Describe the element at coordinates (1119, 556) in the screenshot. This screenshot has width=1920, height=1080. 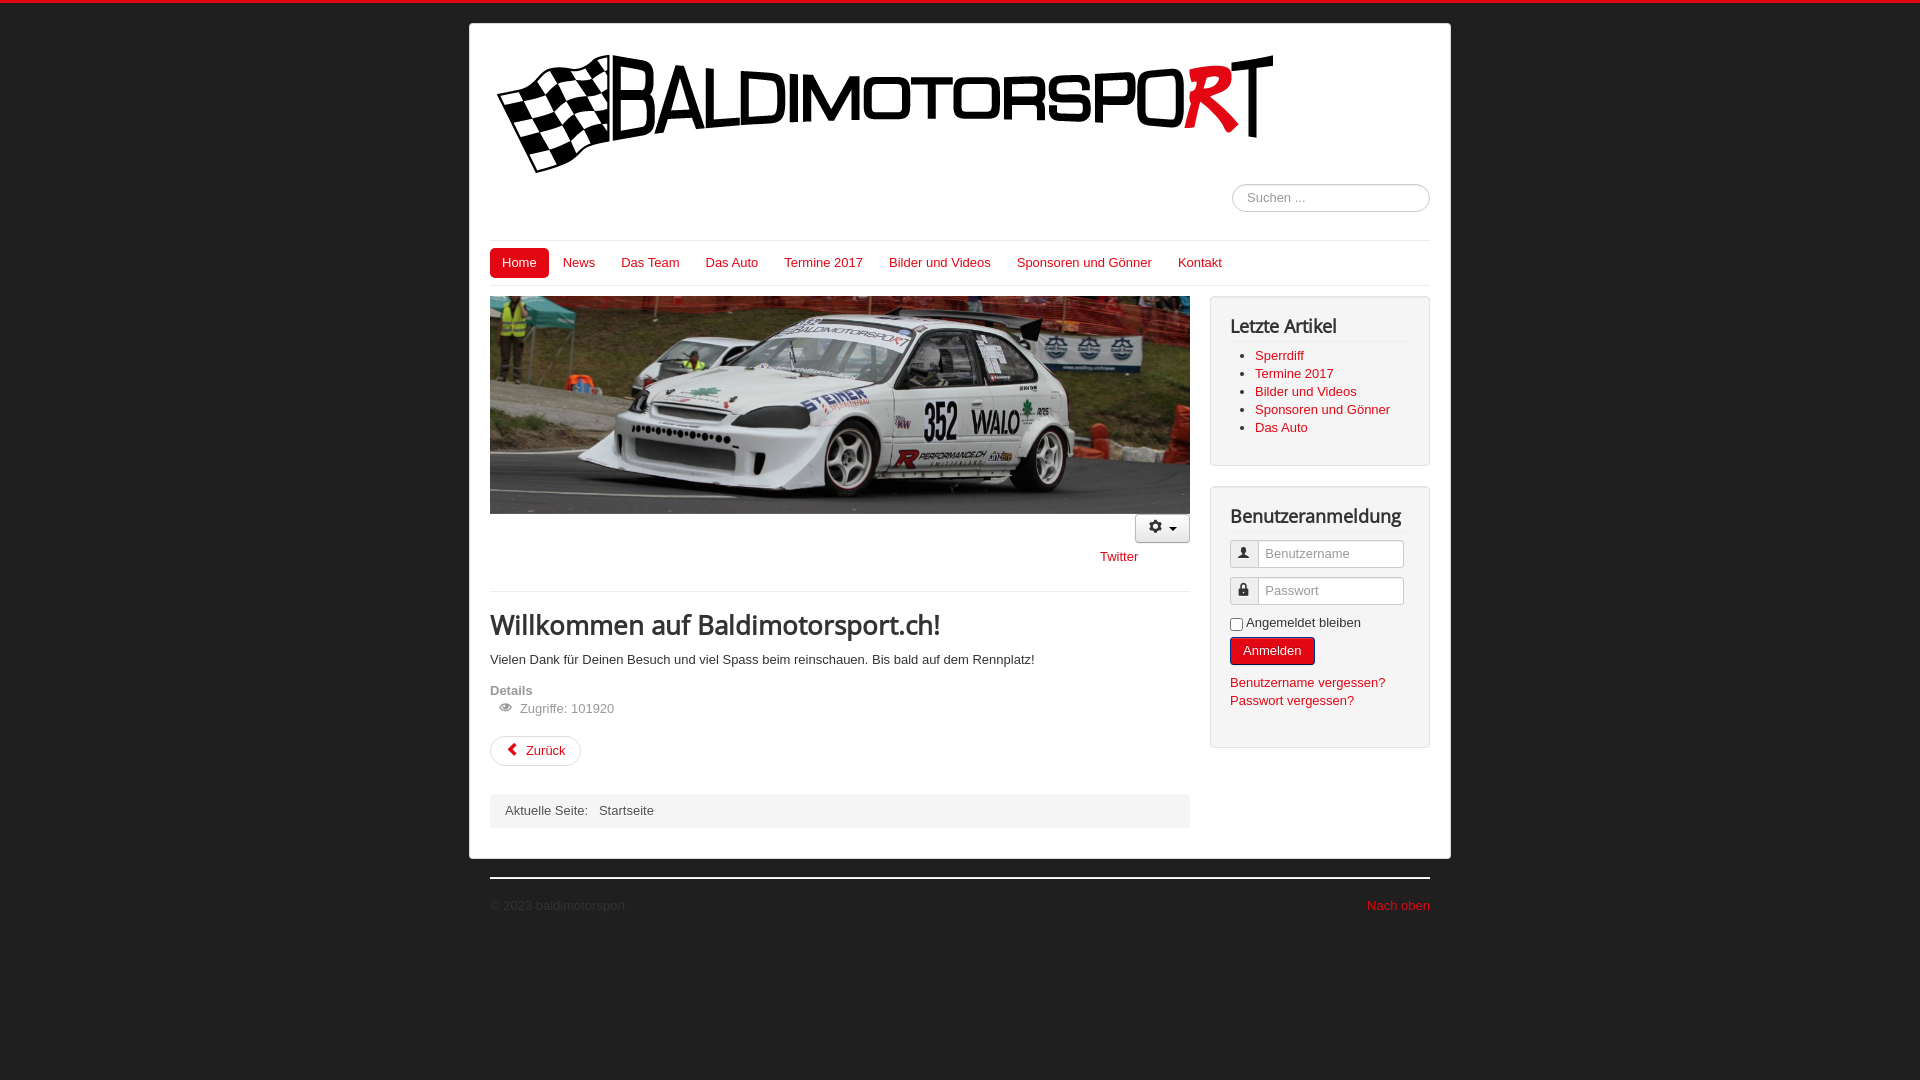
I see `Twitter` at that location.